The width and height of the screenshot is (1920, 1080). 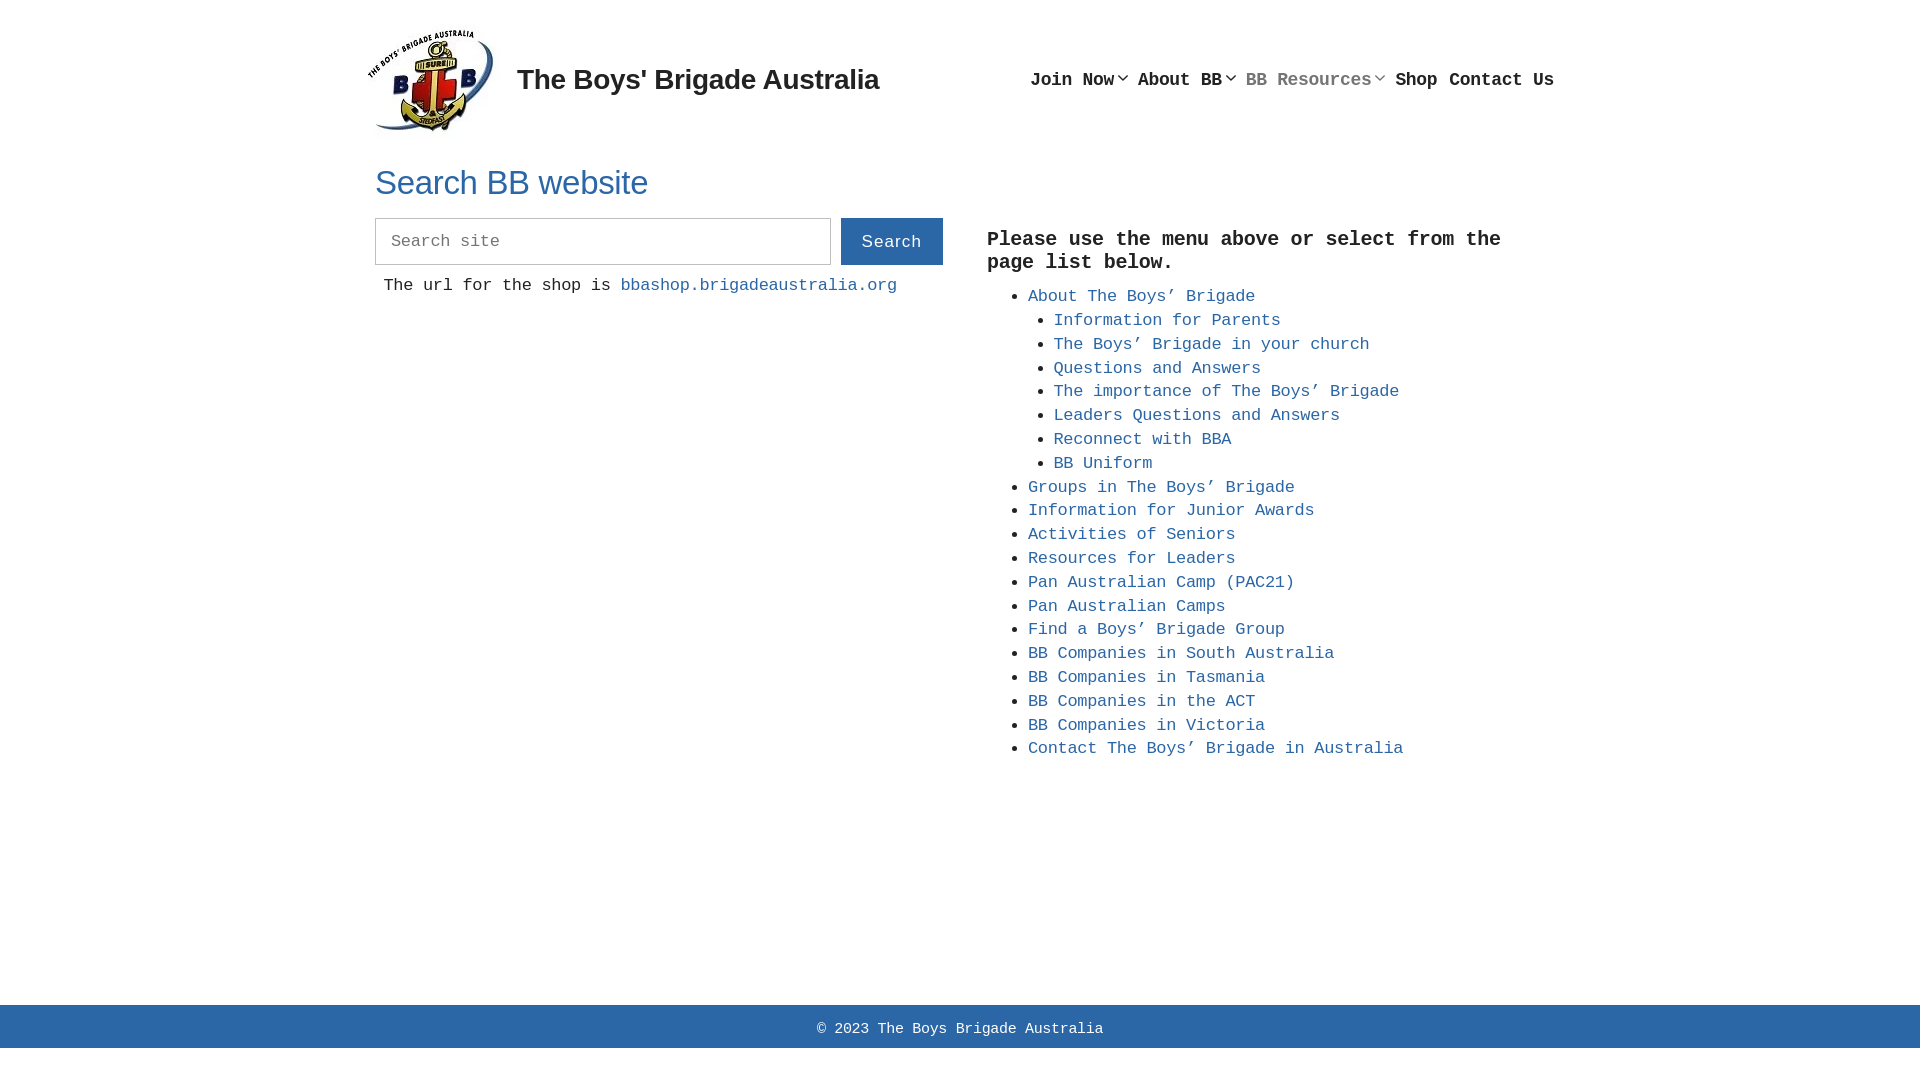 What do you see at coordinates (1197, 416) in the screenshot?
I see `Leaders Questions and Answers` at bounding box center [1197, 416].